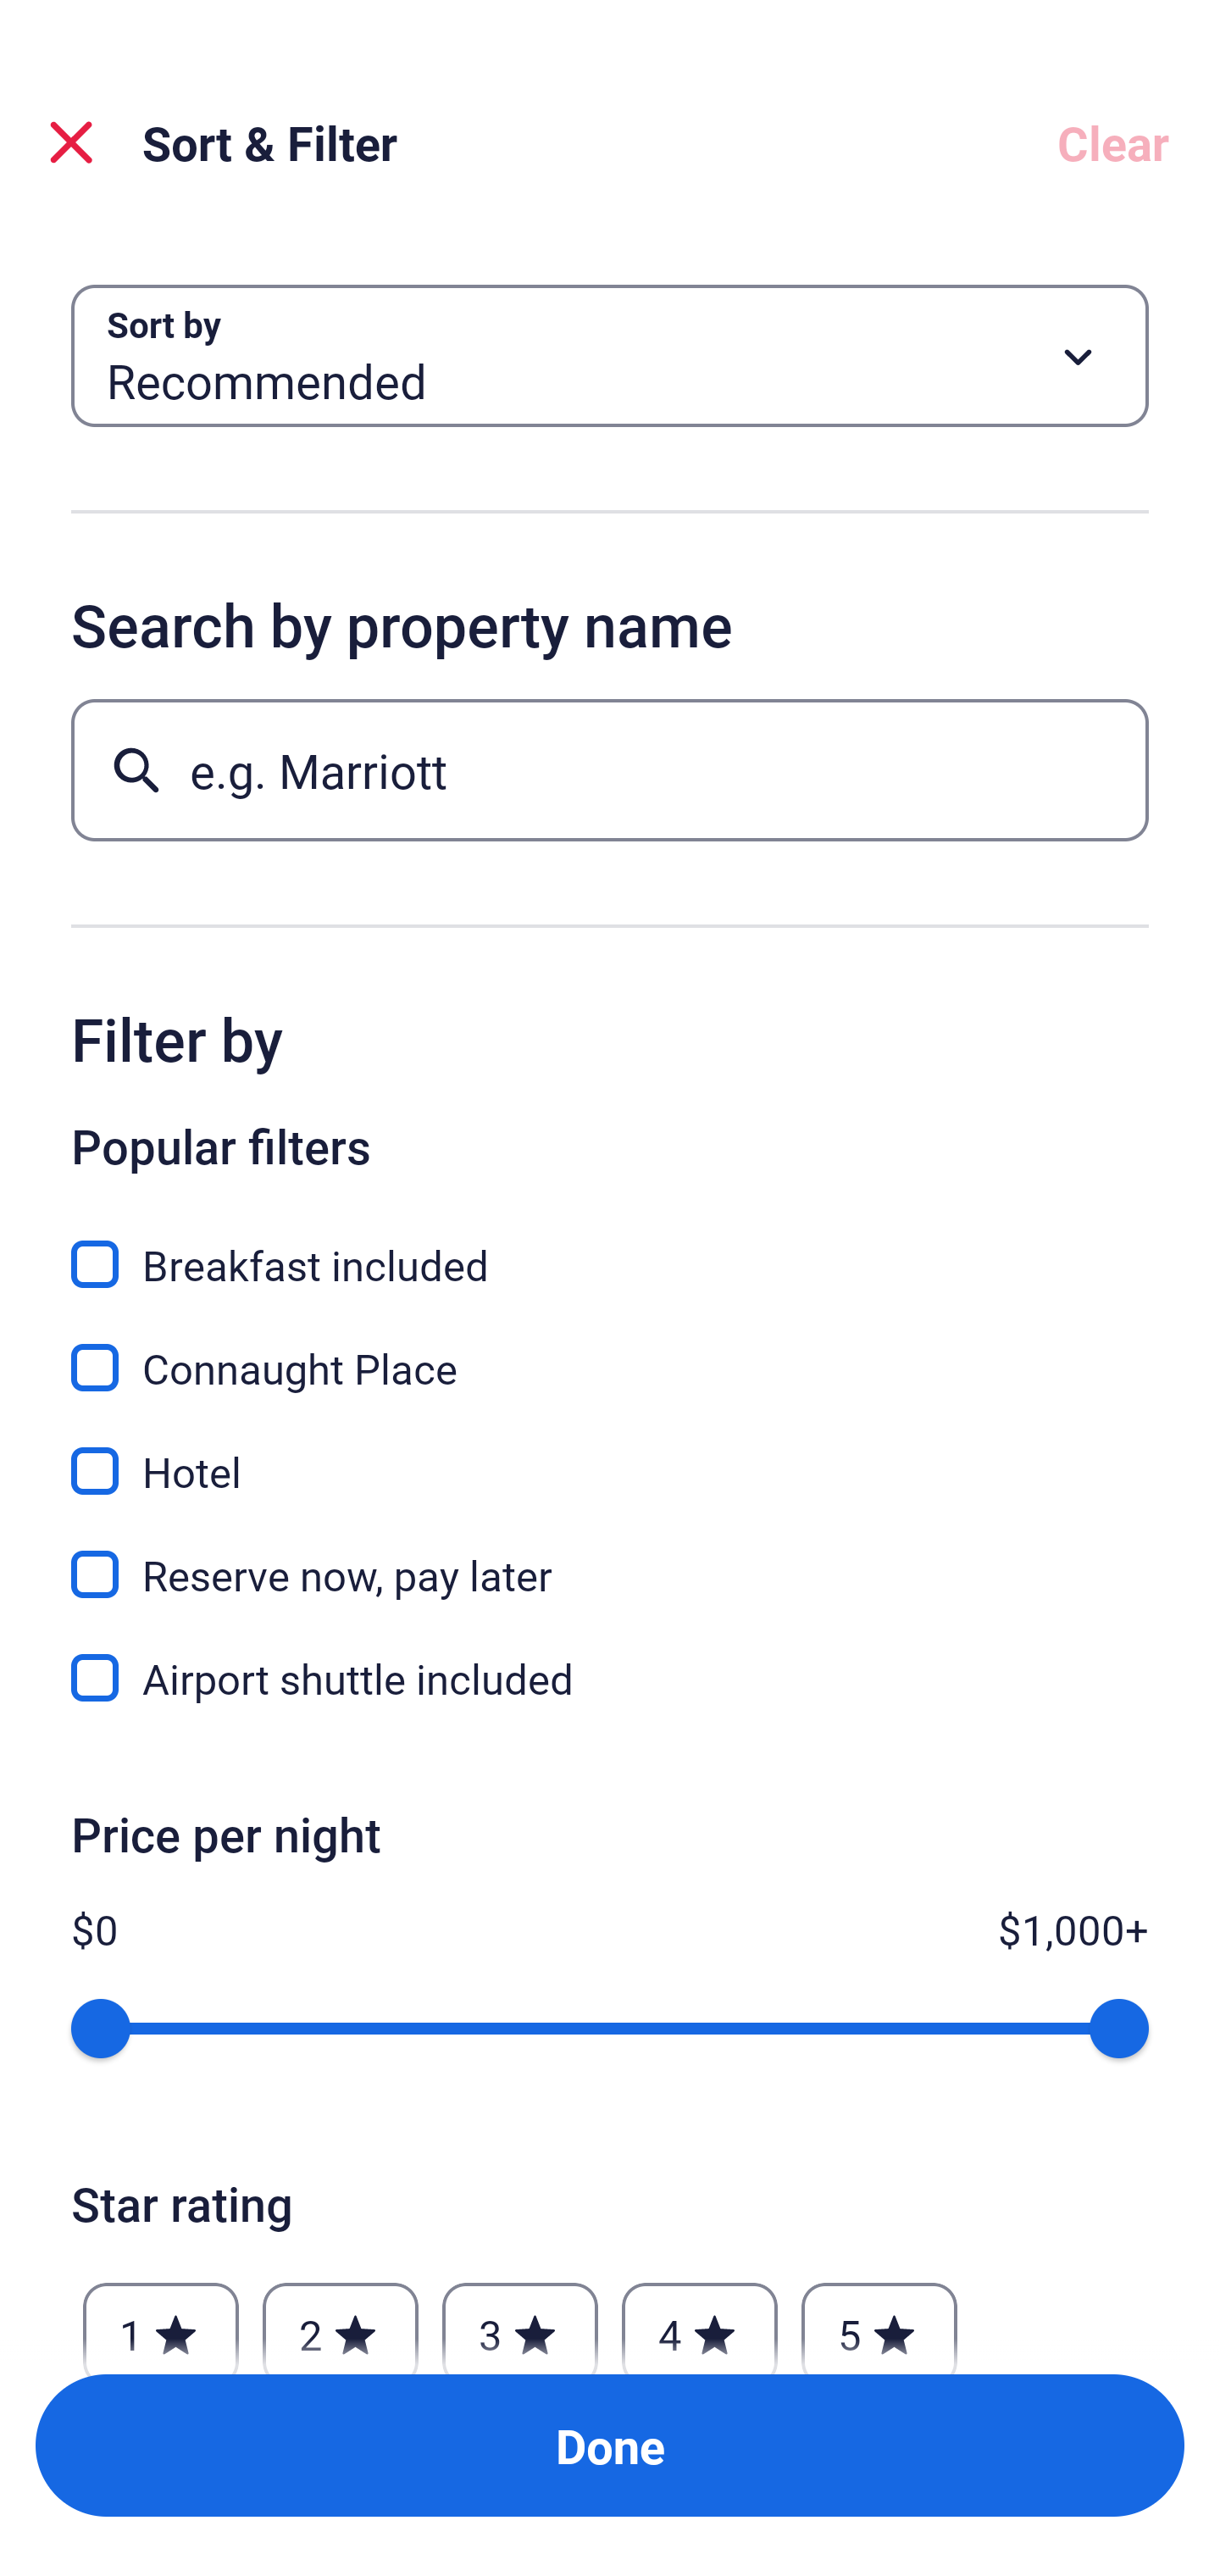 This screenshot has height=2576, width=1220. Describe the element at coordinates (1113, 142) in the screenshot. I see `Clear` at that location.